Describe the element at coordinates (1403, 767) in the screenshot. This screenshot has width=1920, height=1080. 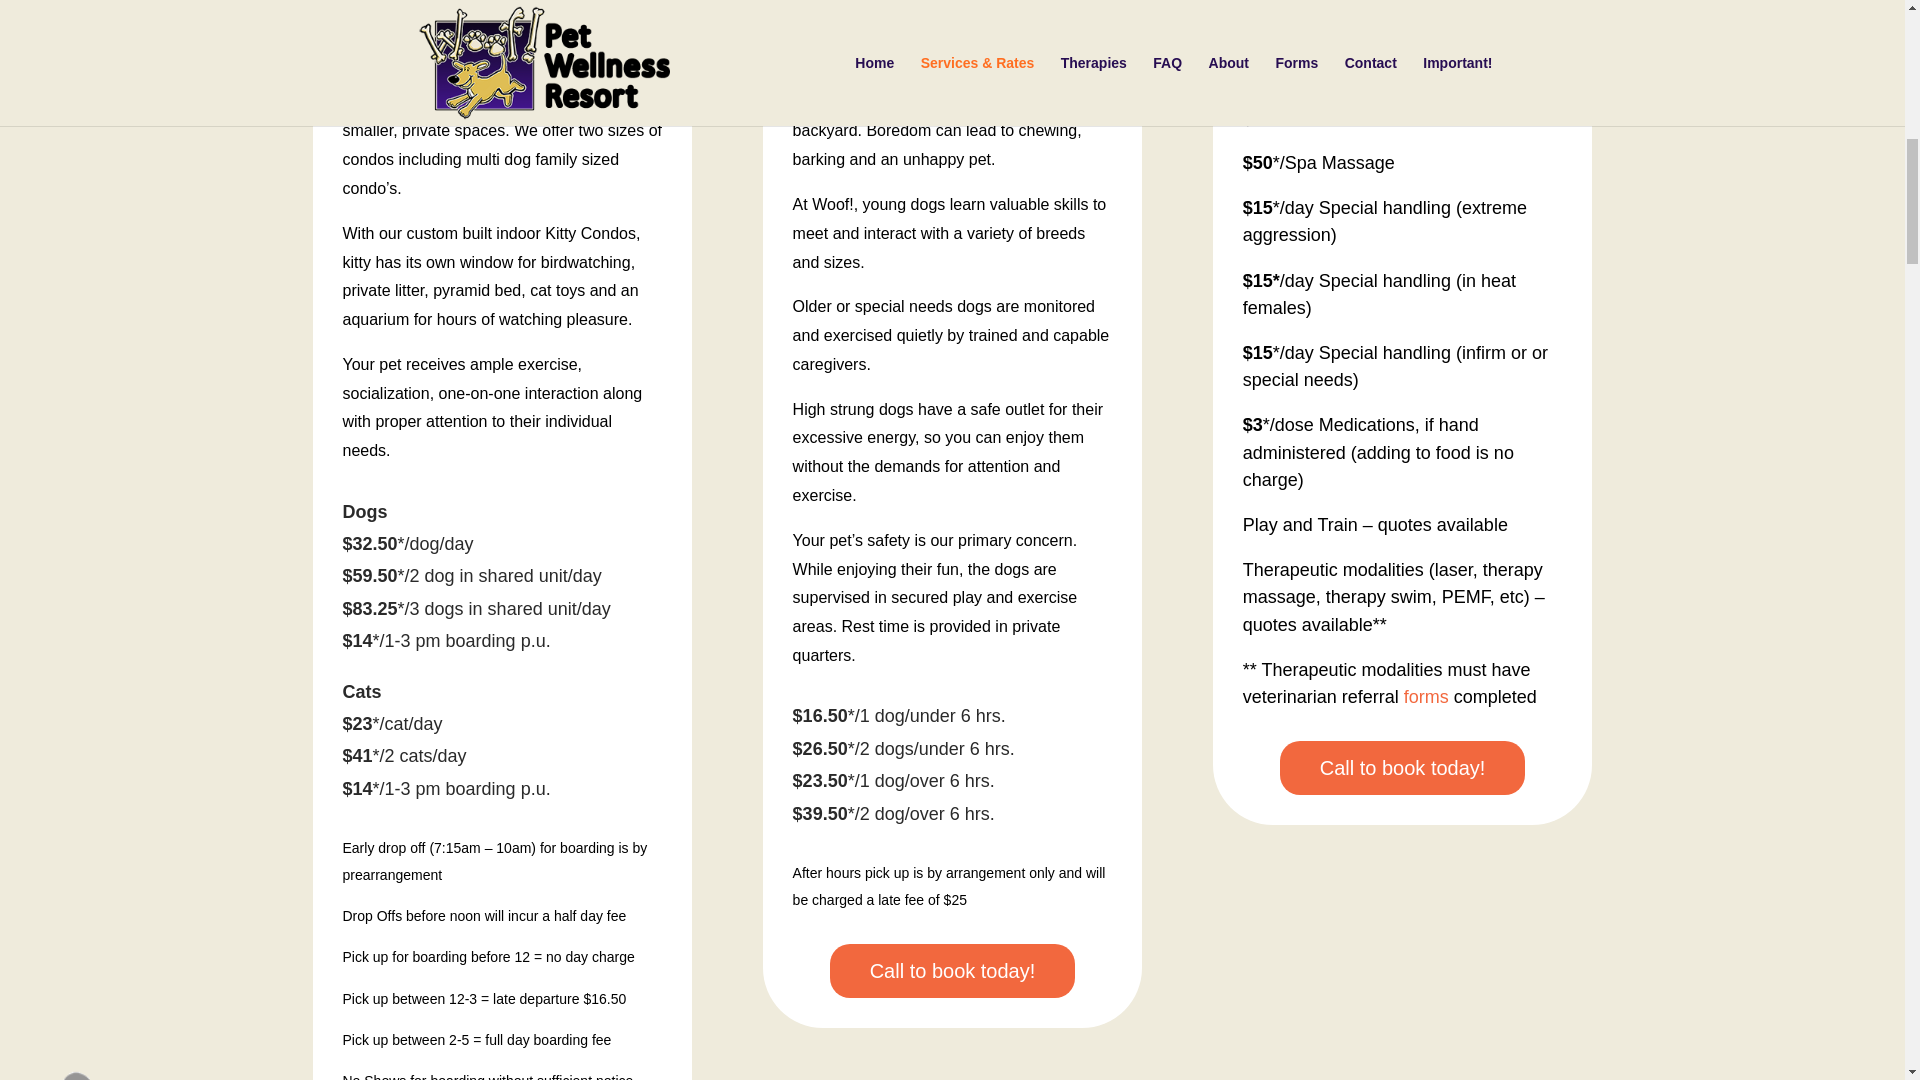
I see `Call to book today!` at that location.